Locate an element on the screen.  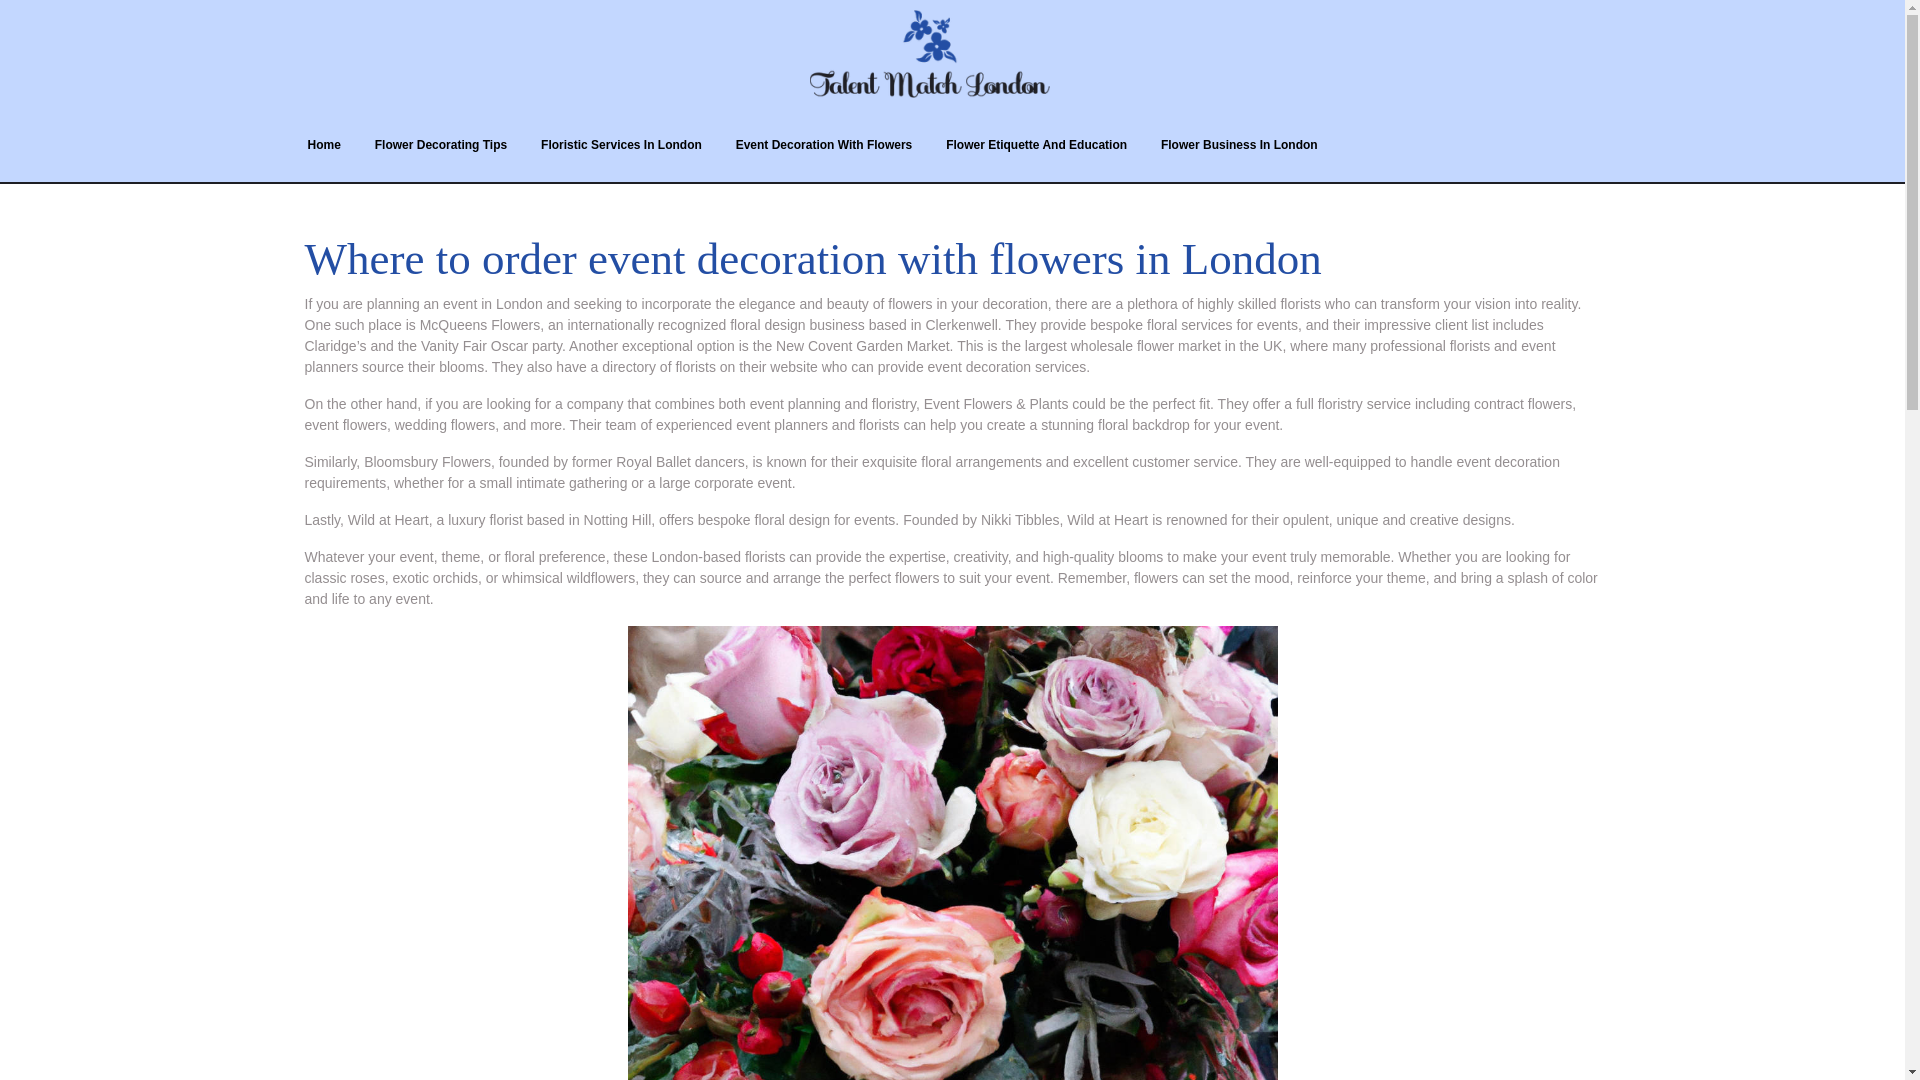
Home is located at coordinates (323, 145).